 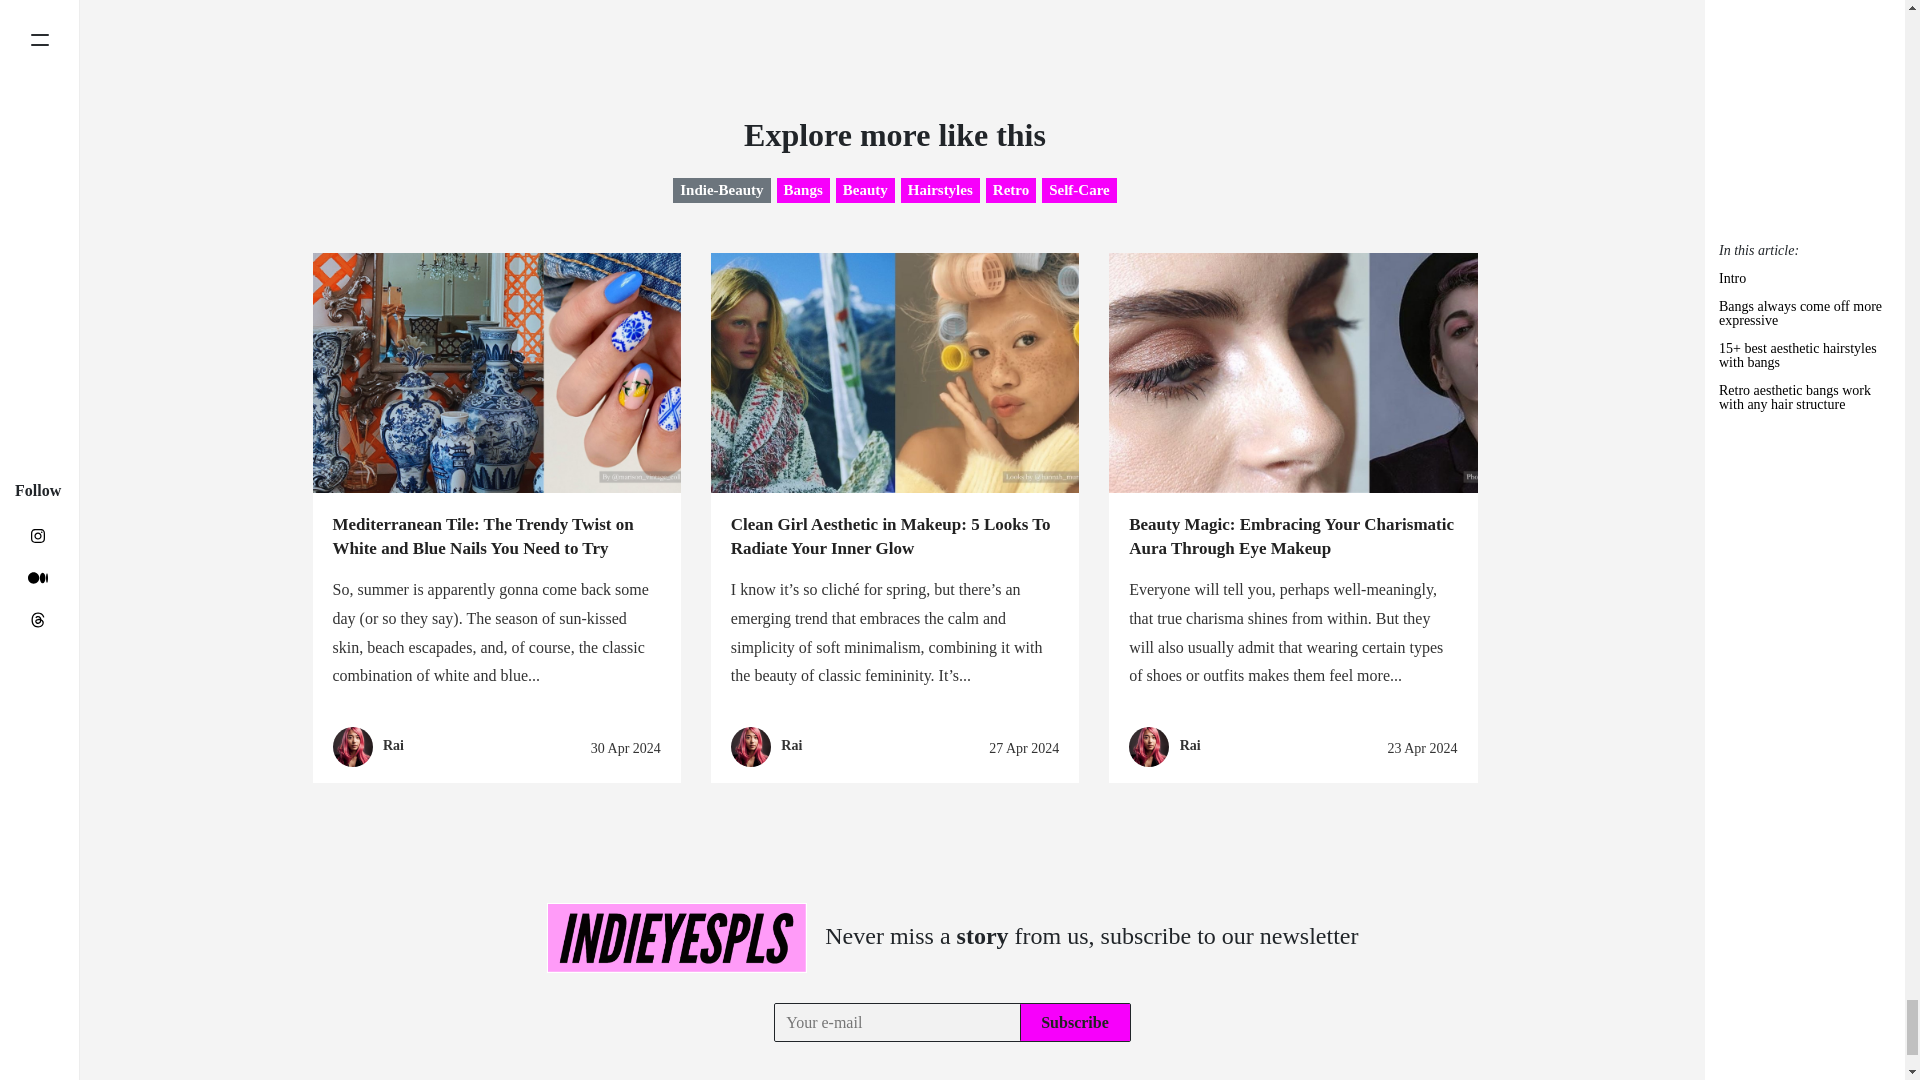 What do you see at coordinates (864, 190) in the screenshot?
I see `Beauty` at bounding box center [864, 190].